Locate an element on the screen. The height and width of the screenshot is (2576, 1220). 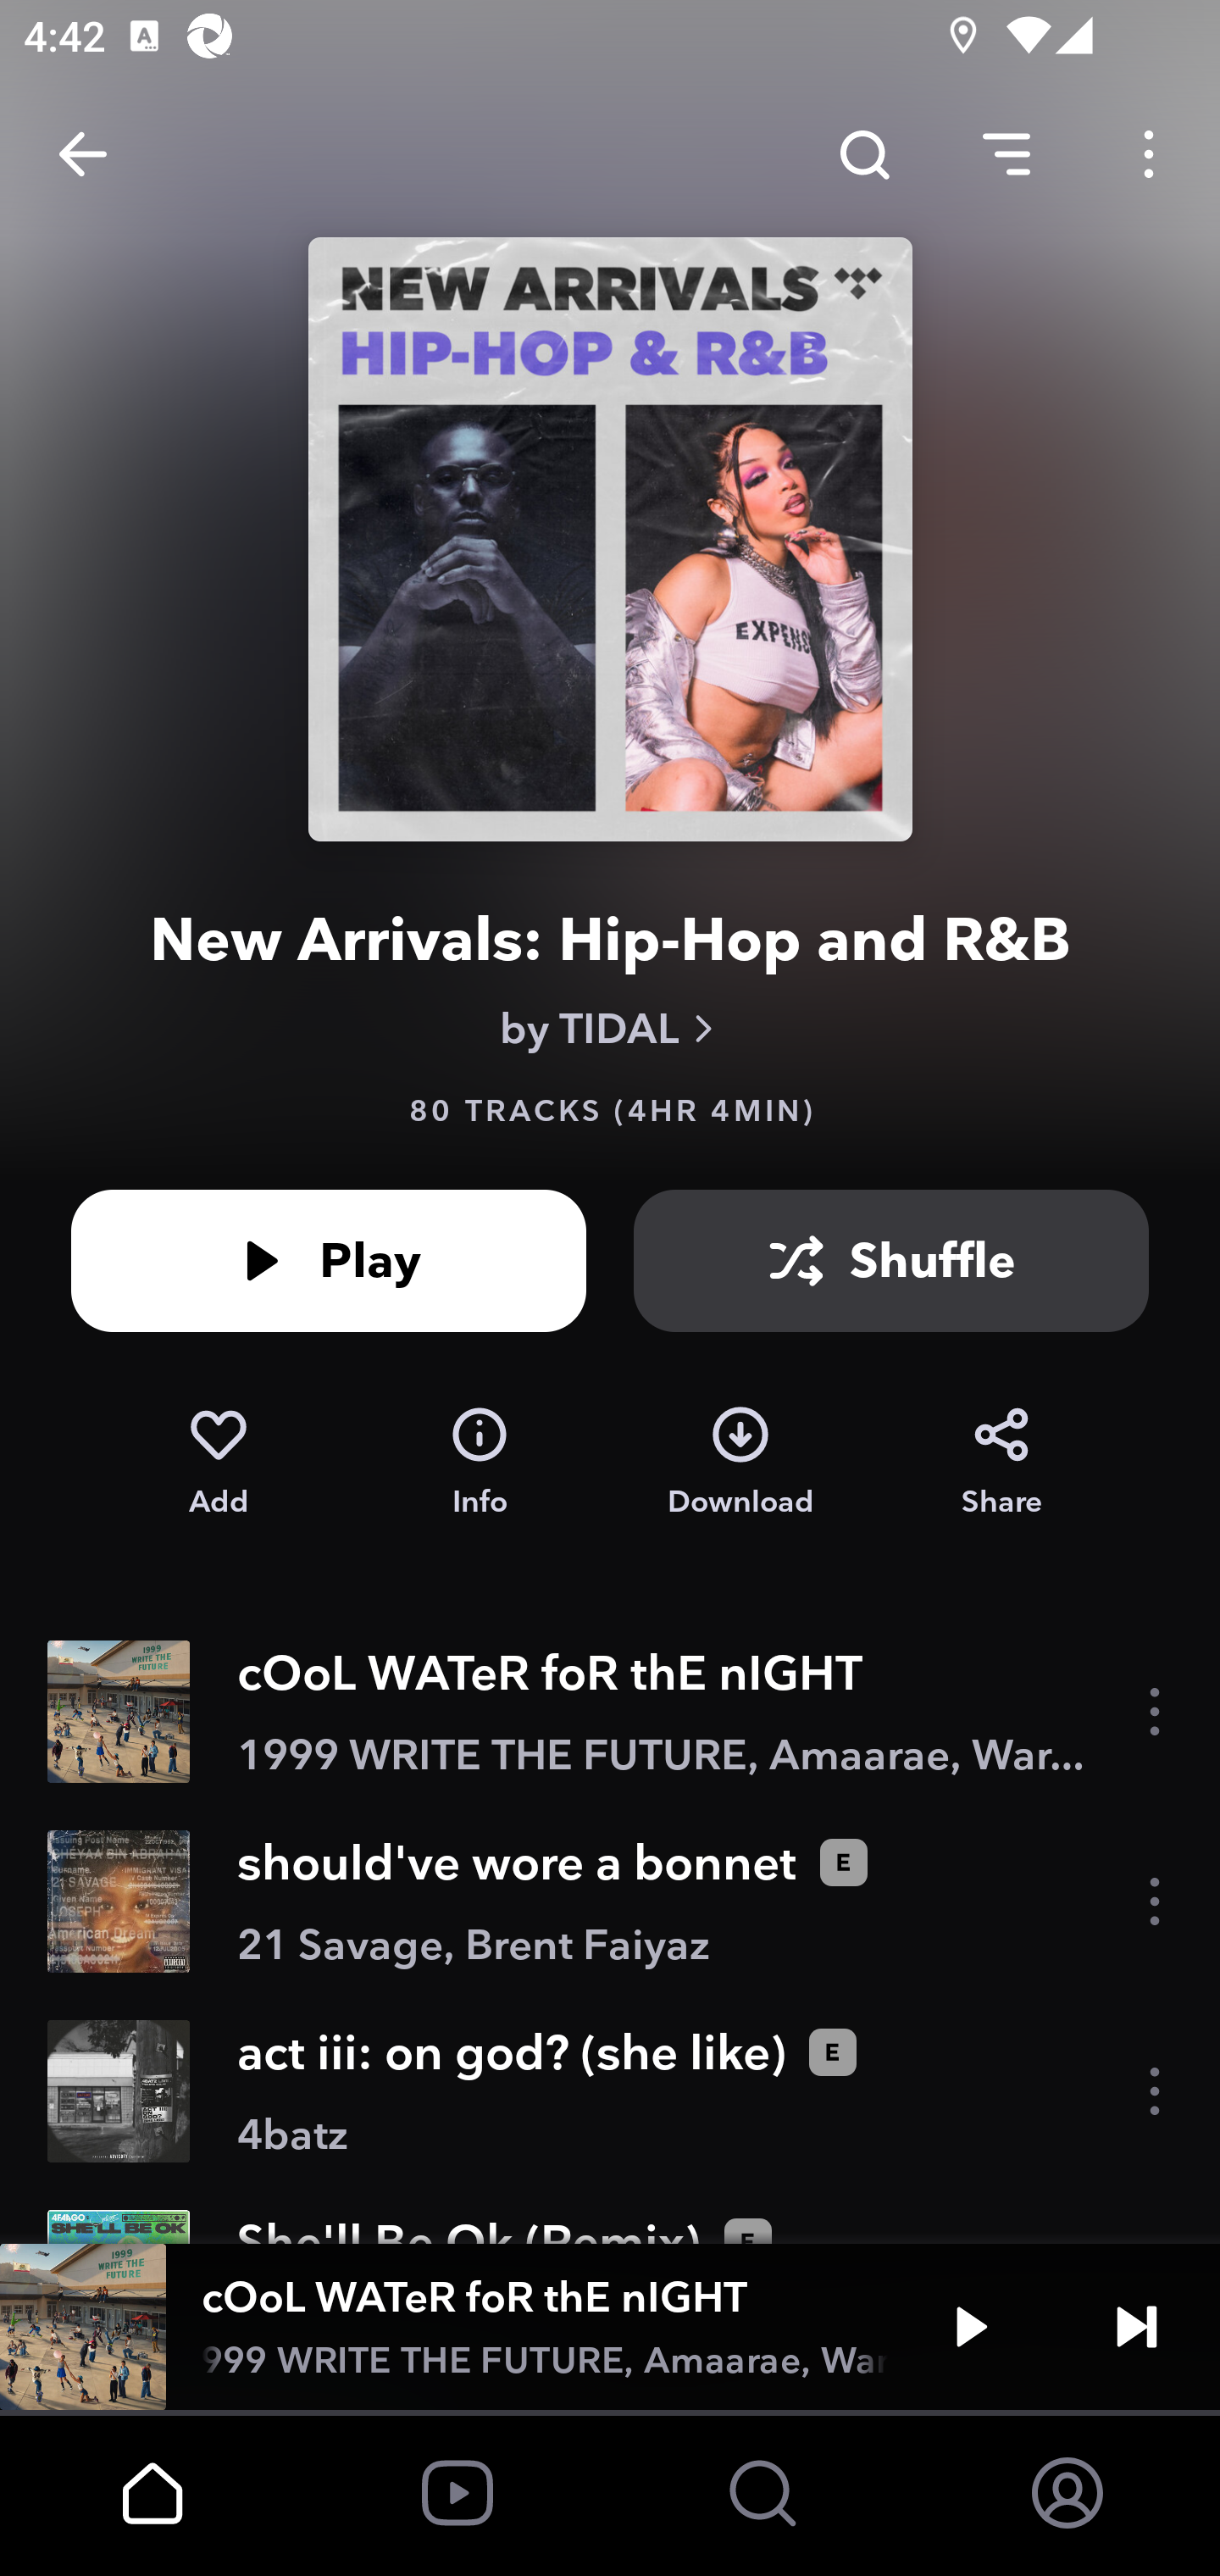
should've wore a bonnet 21 Savage, Brent Faiyaz is located at coordinates (610, 1901).